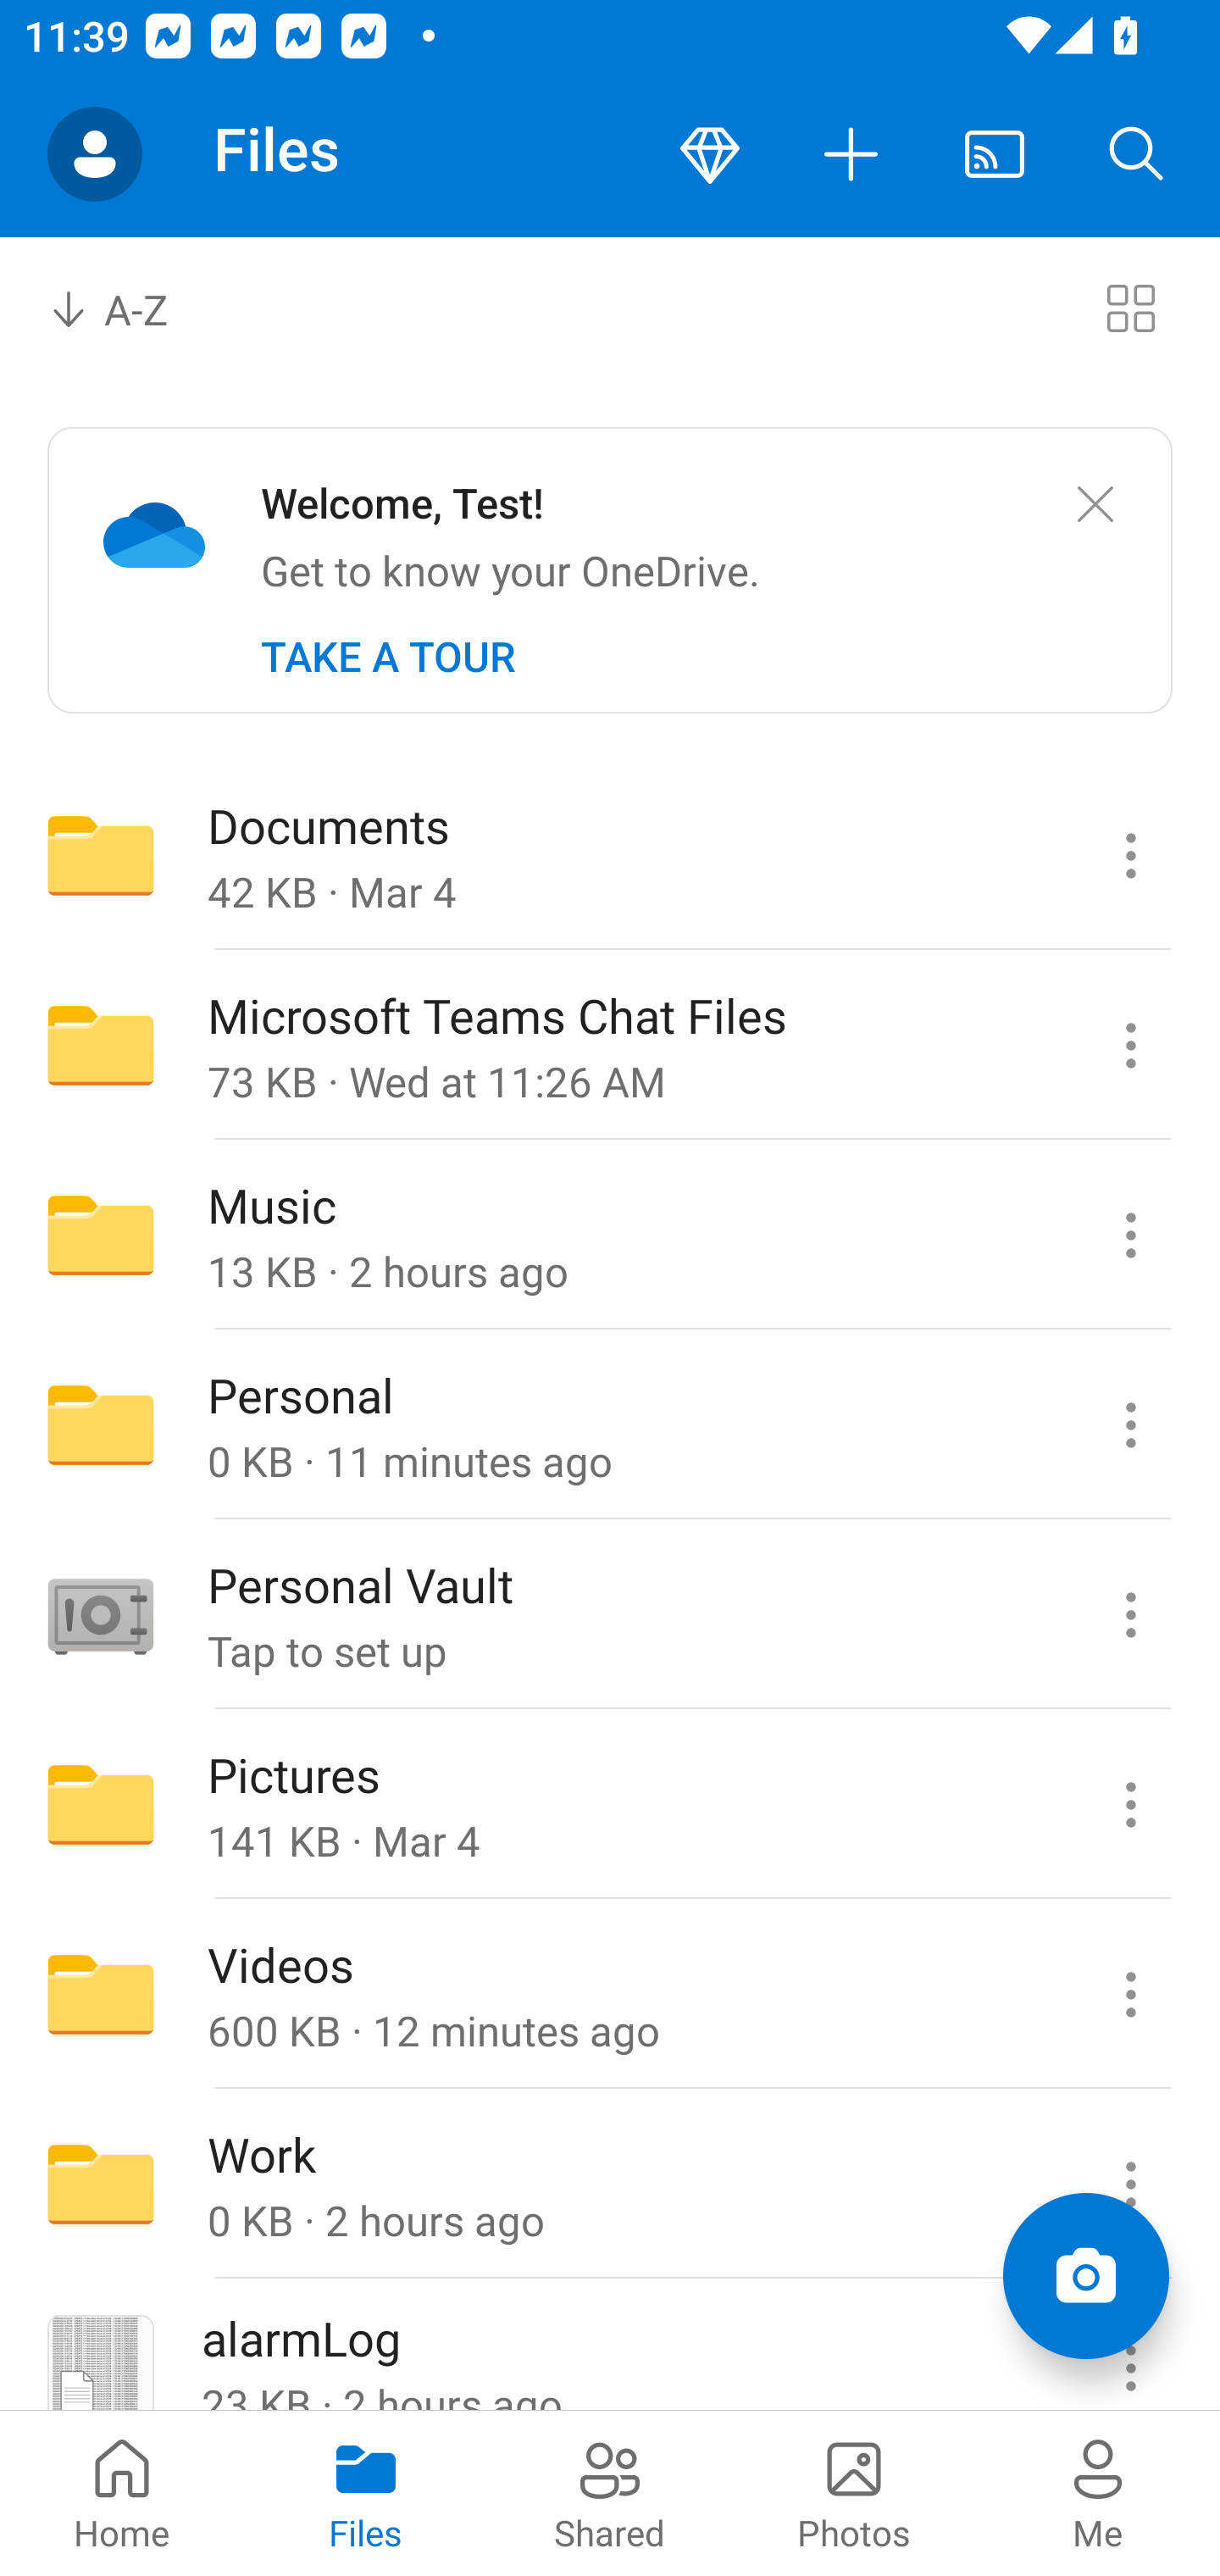 The image size is (1220, 2576). Describe the element at coordinates (1137, 154) in the screenshot. I see `Search button` at that location.